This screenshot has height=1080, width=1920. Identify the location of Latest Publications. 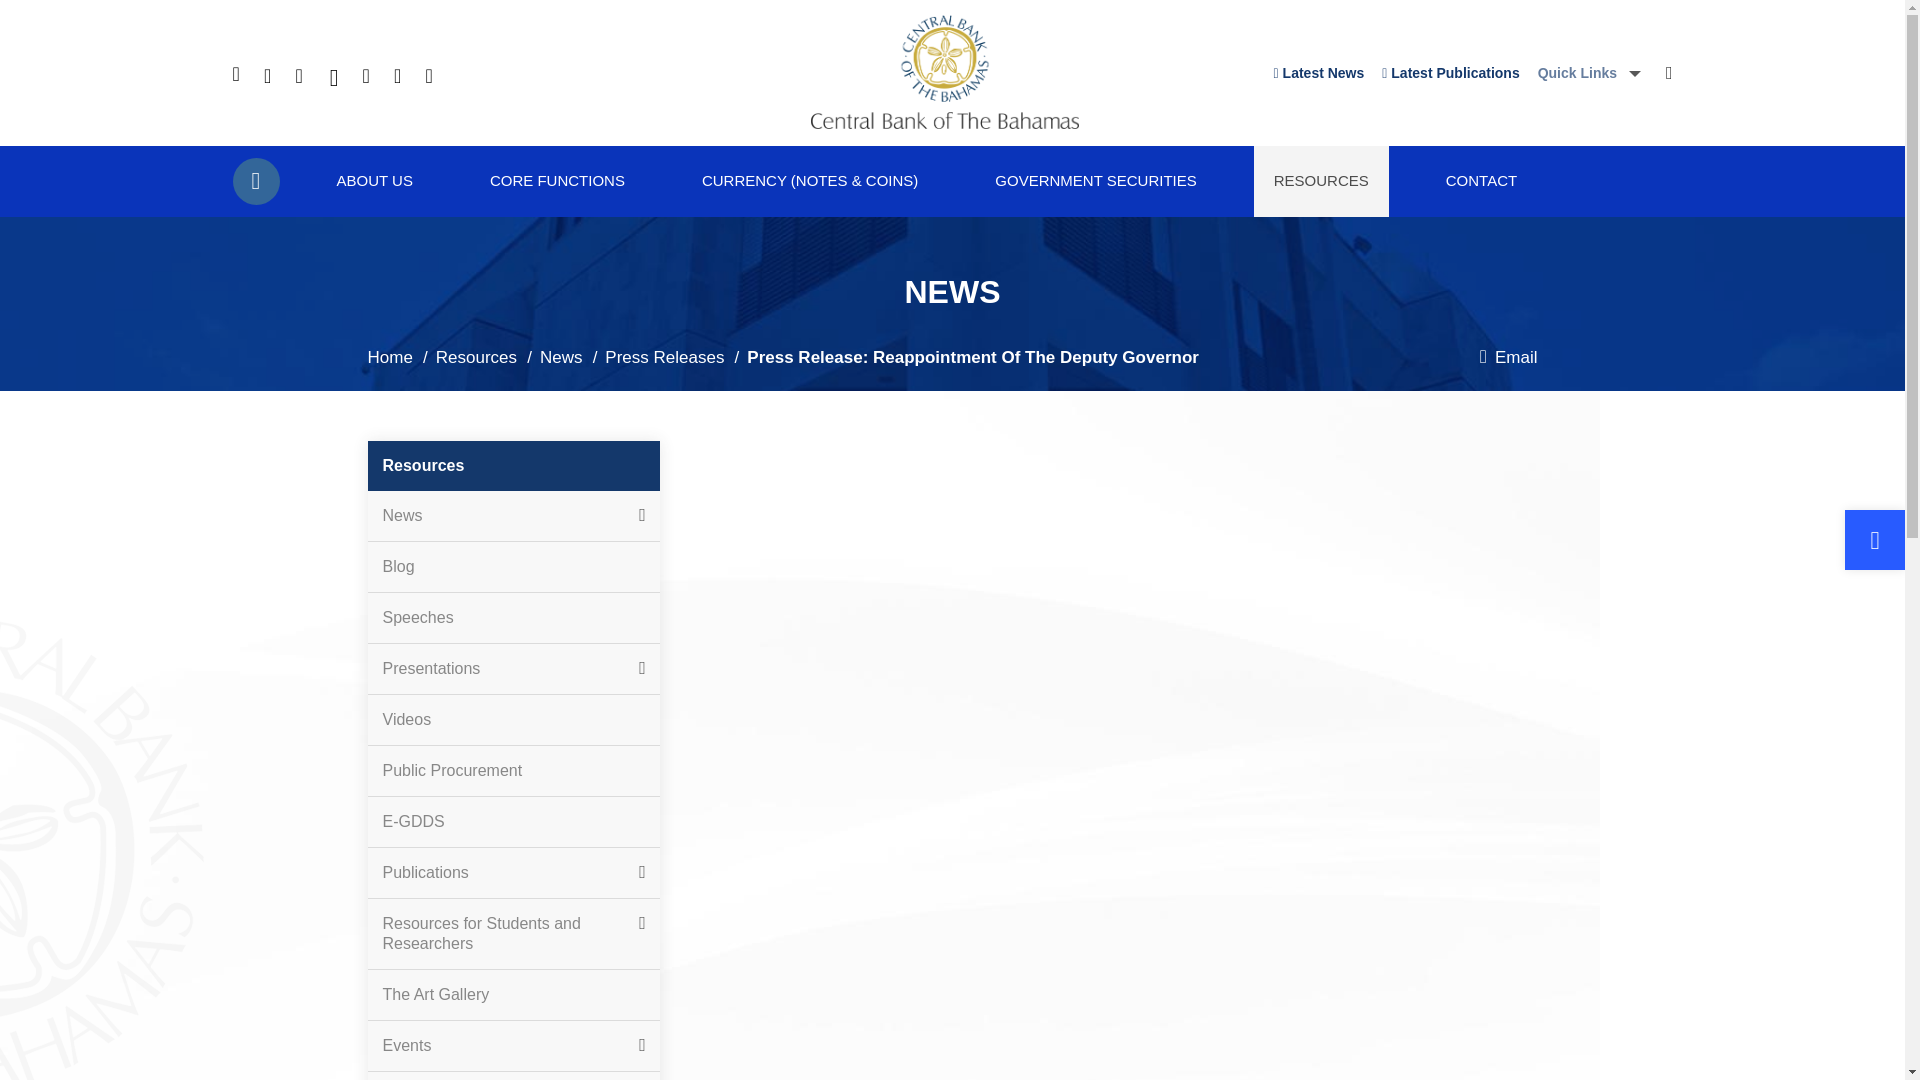
(1450, 72).